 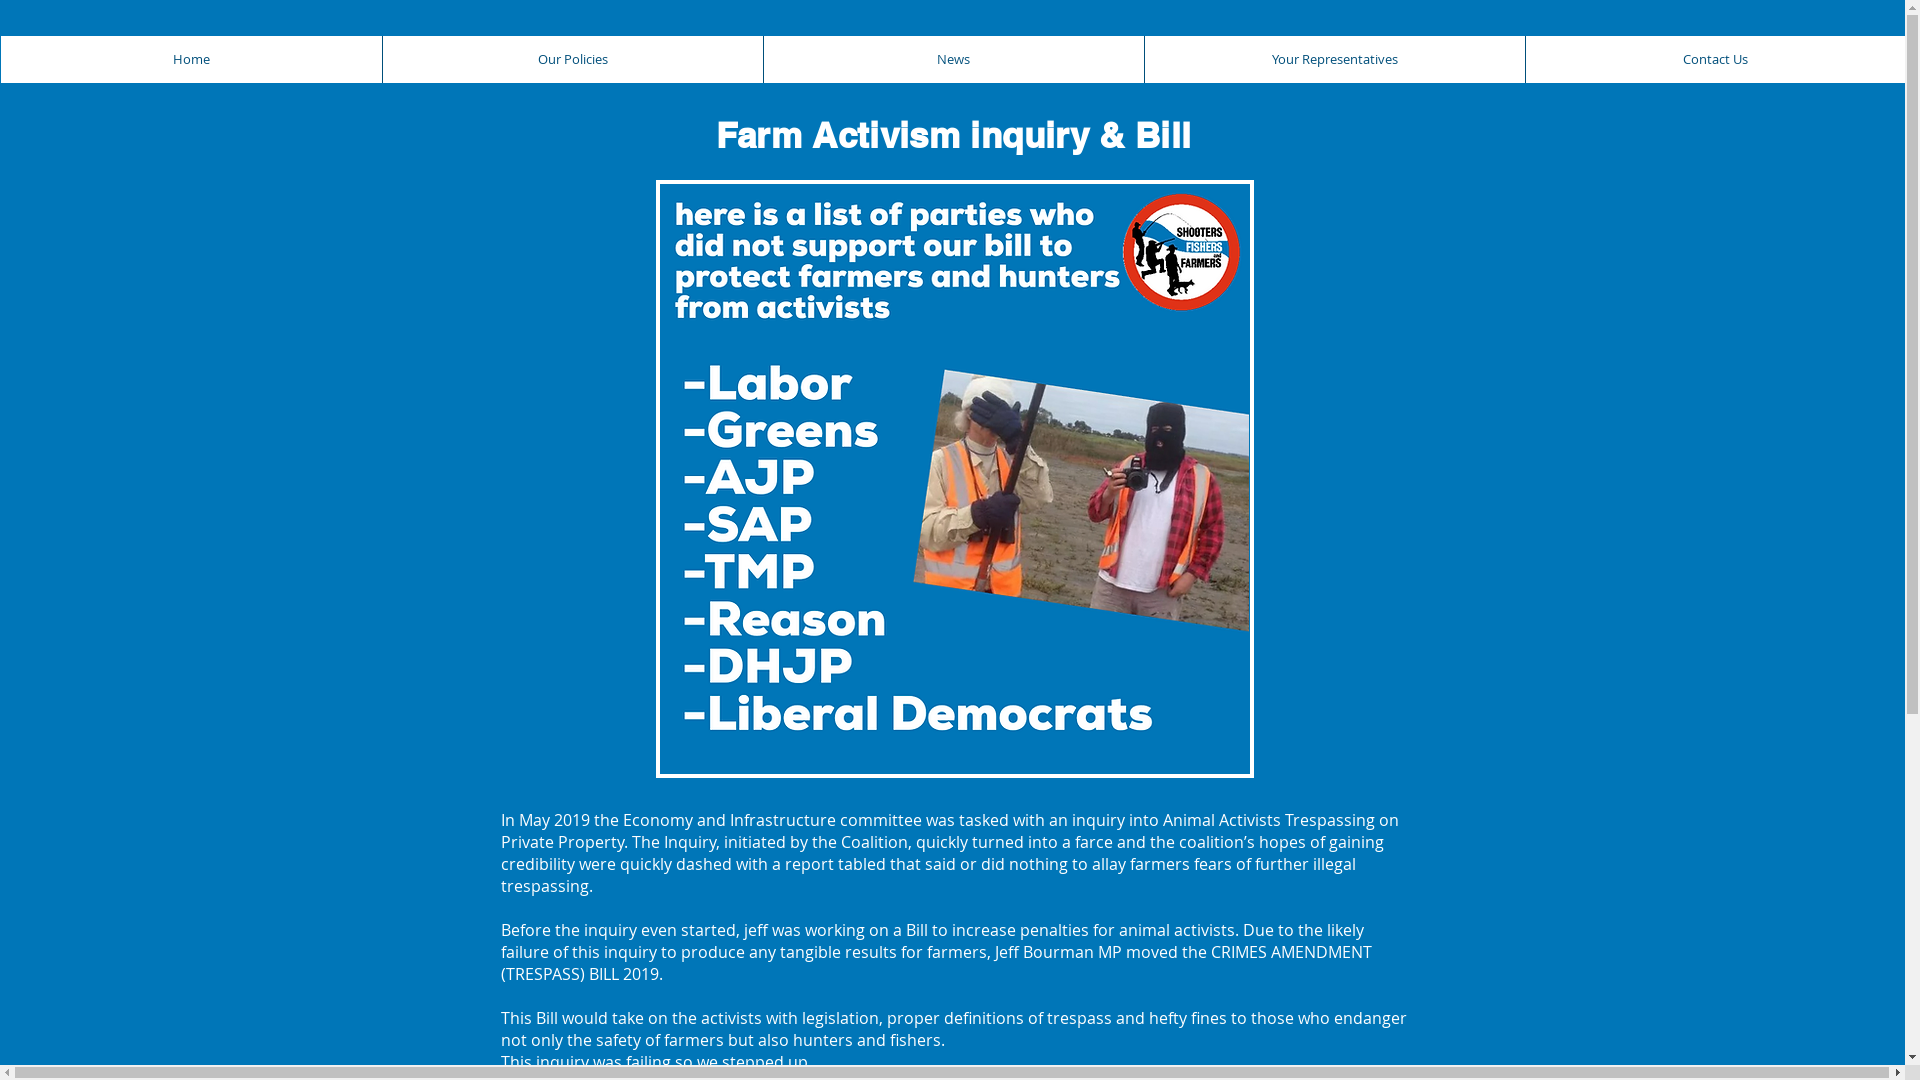 What do you see at coordinates (1334, 60) in the screenshot?
I see `Your Representatives` at bounding box center [1334, 60].